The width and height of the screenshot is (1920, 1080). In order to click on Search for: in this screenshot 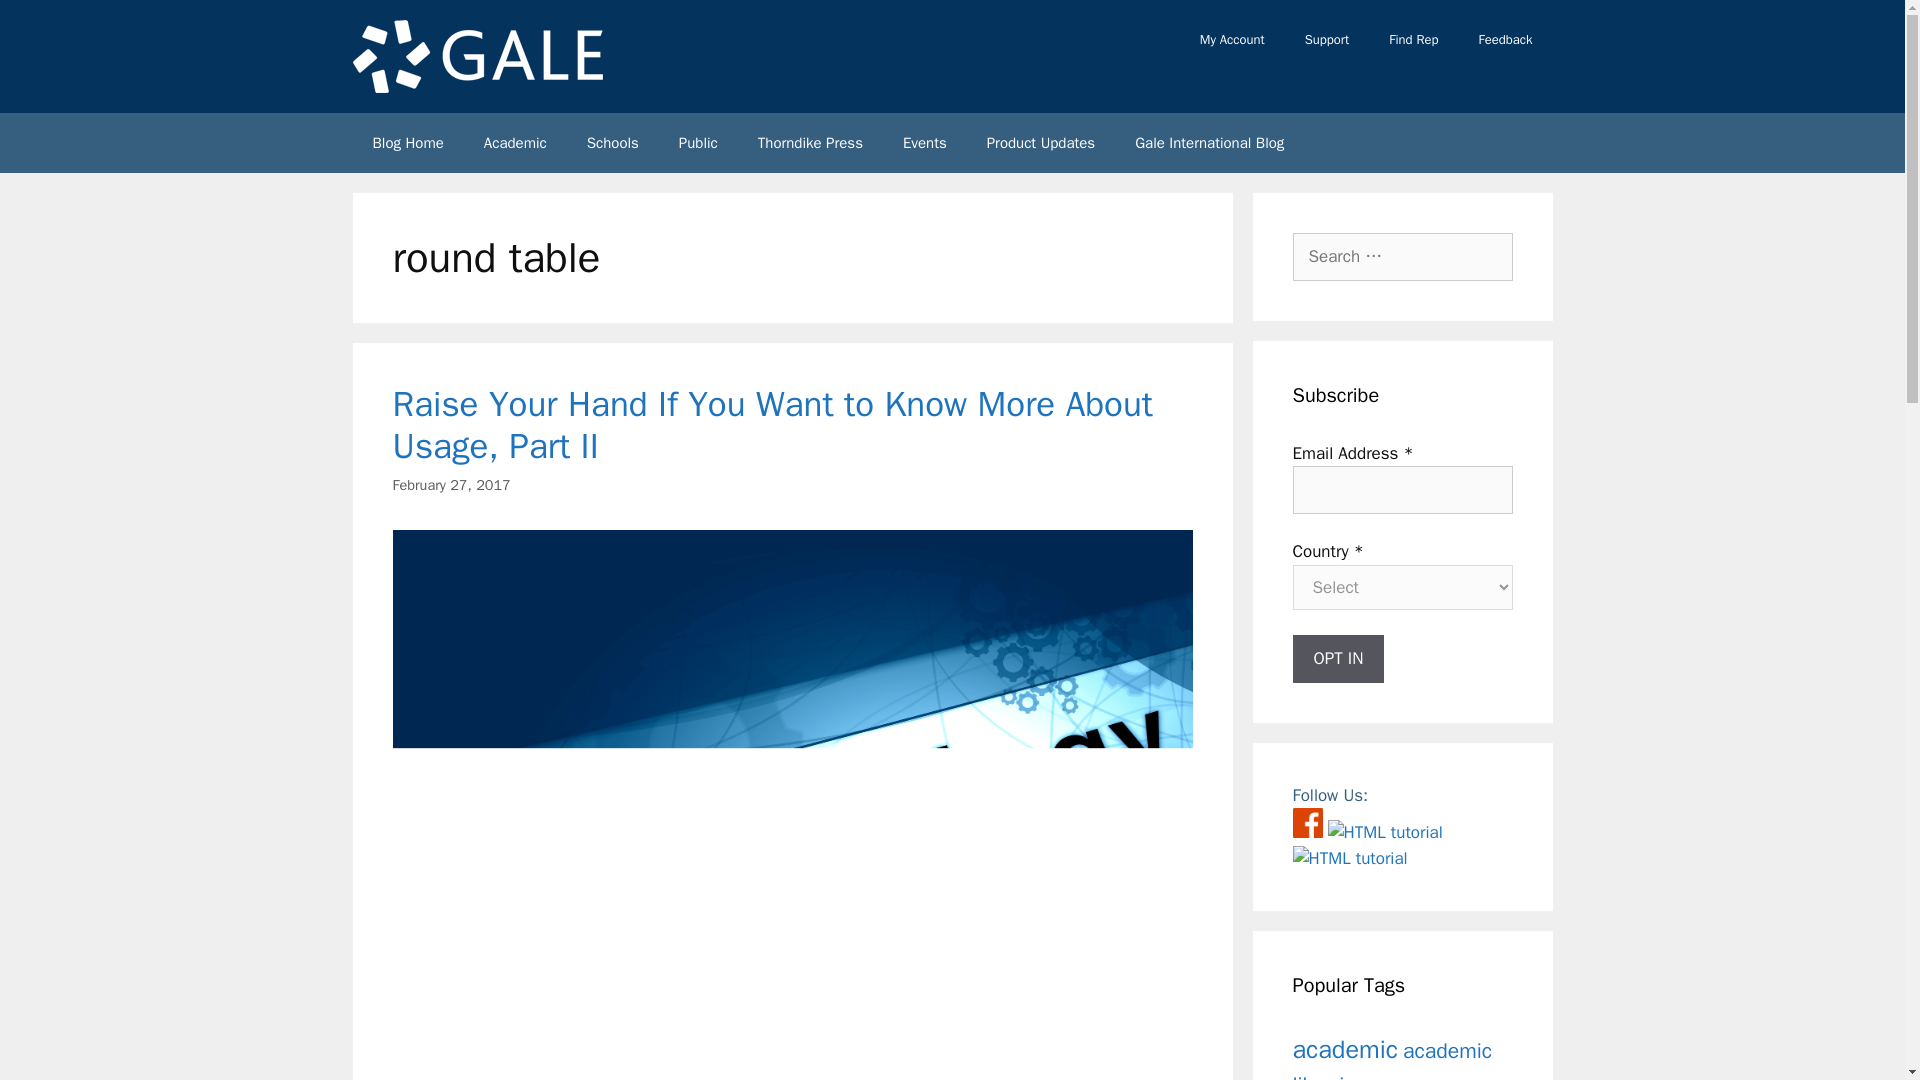, I will do `click(1402, 256)`.